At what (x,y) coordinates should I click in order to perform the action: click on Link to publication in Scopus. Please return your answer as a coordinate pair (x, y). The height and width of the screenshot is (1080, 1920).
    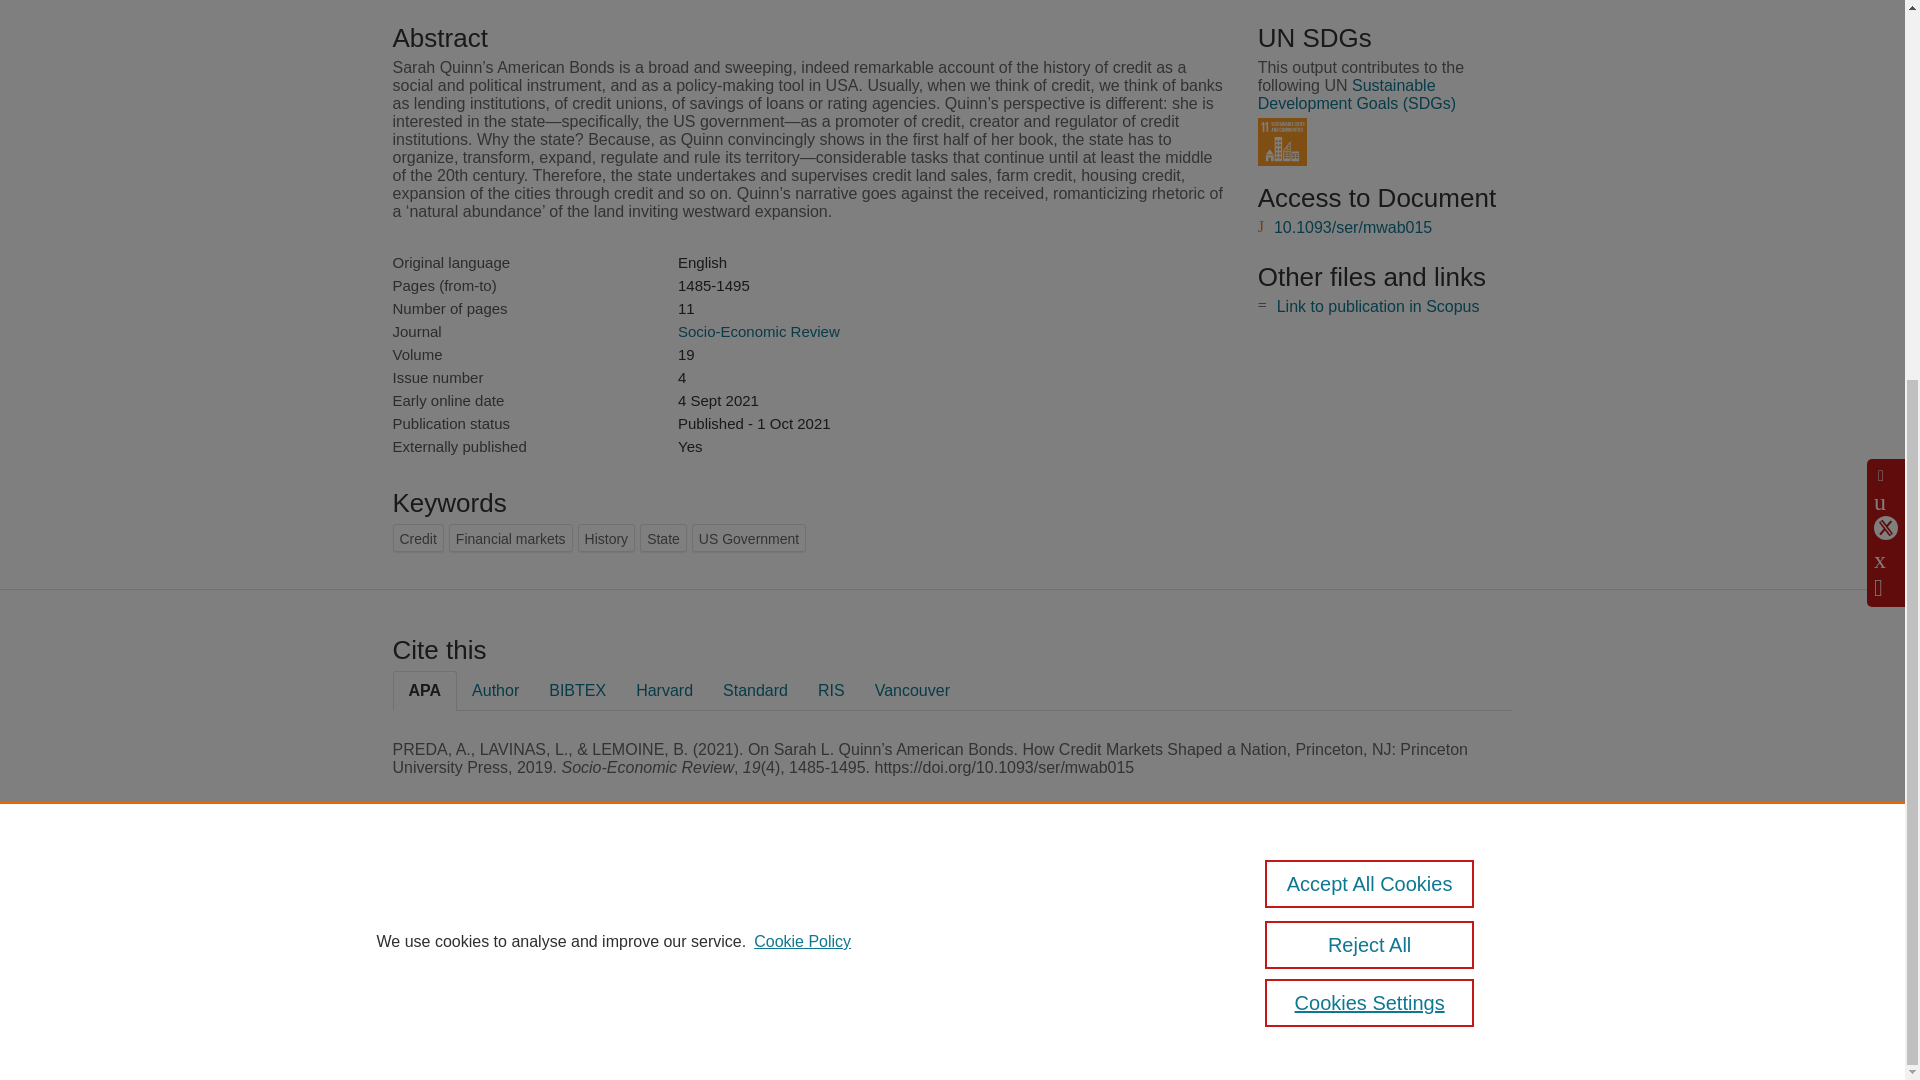
    Looking at the image, I should click on (1378, 306).